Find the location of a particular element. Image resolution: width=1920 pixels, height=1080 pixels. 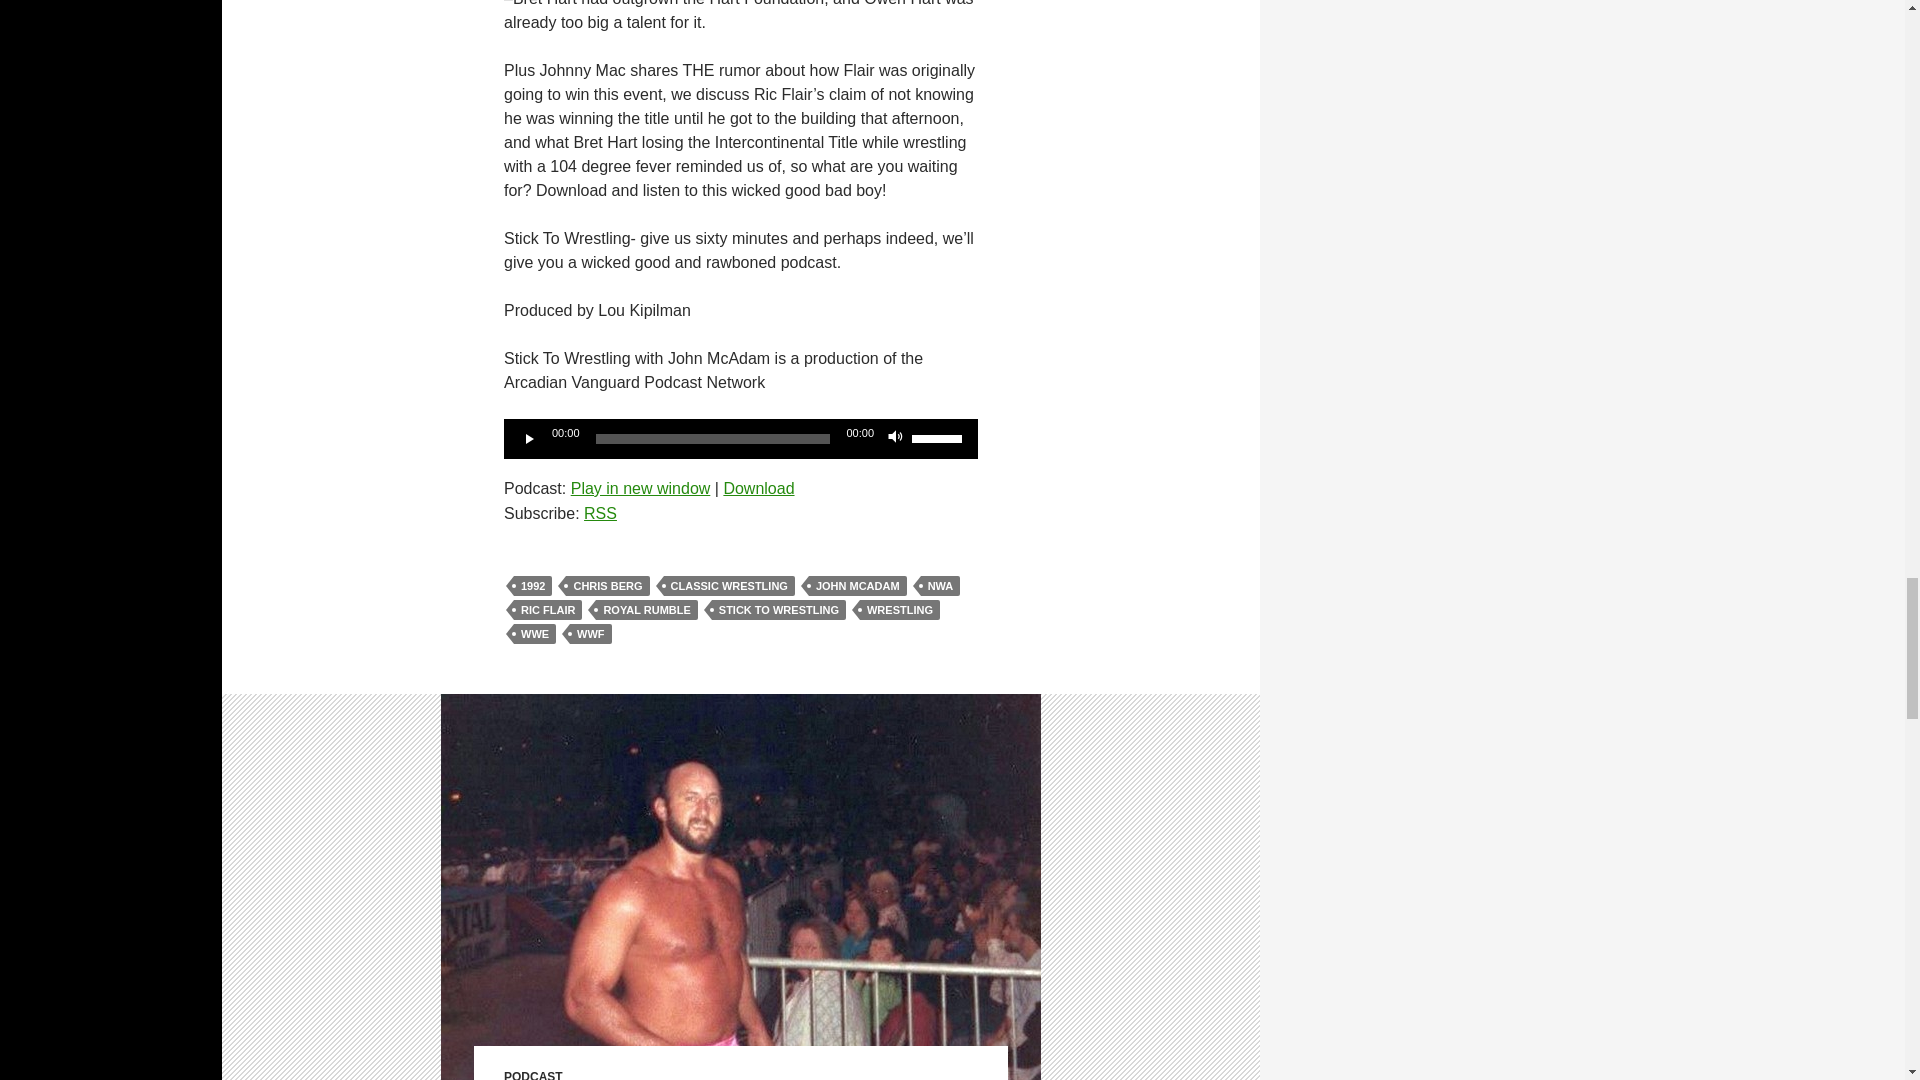

Mute is located at coordinates (896, 438).